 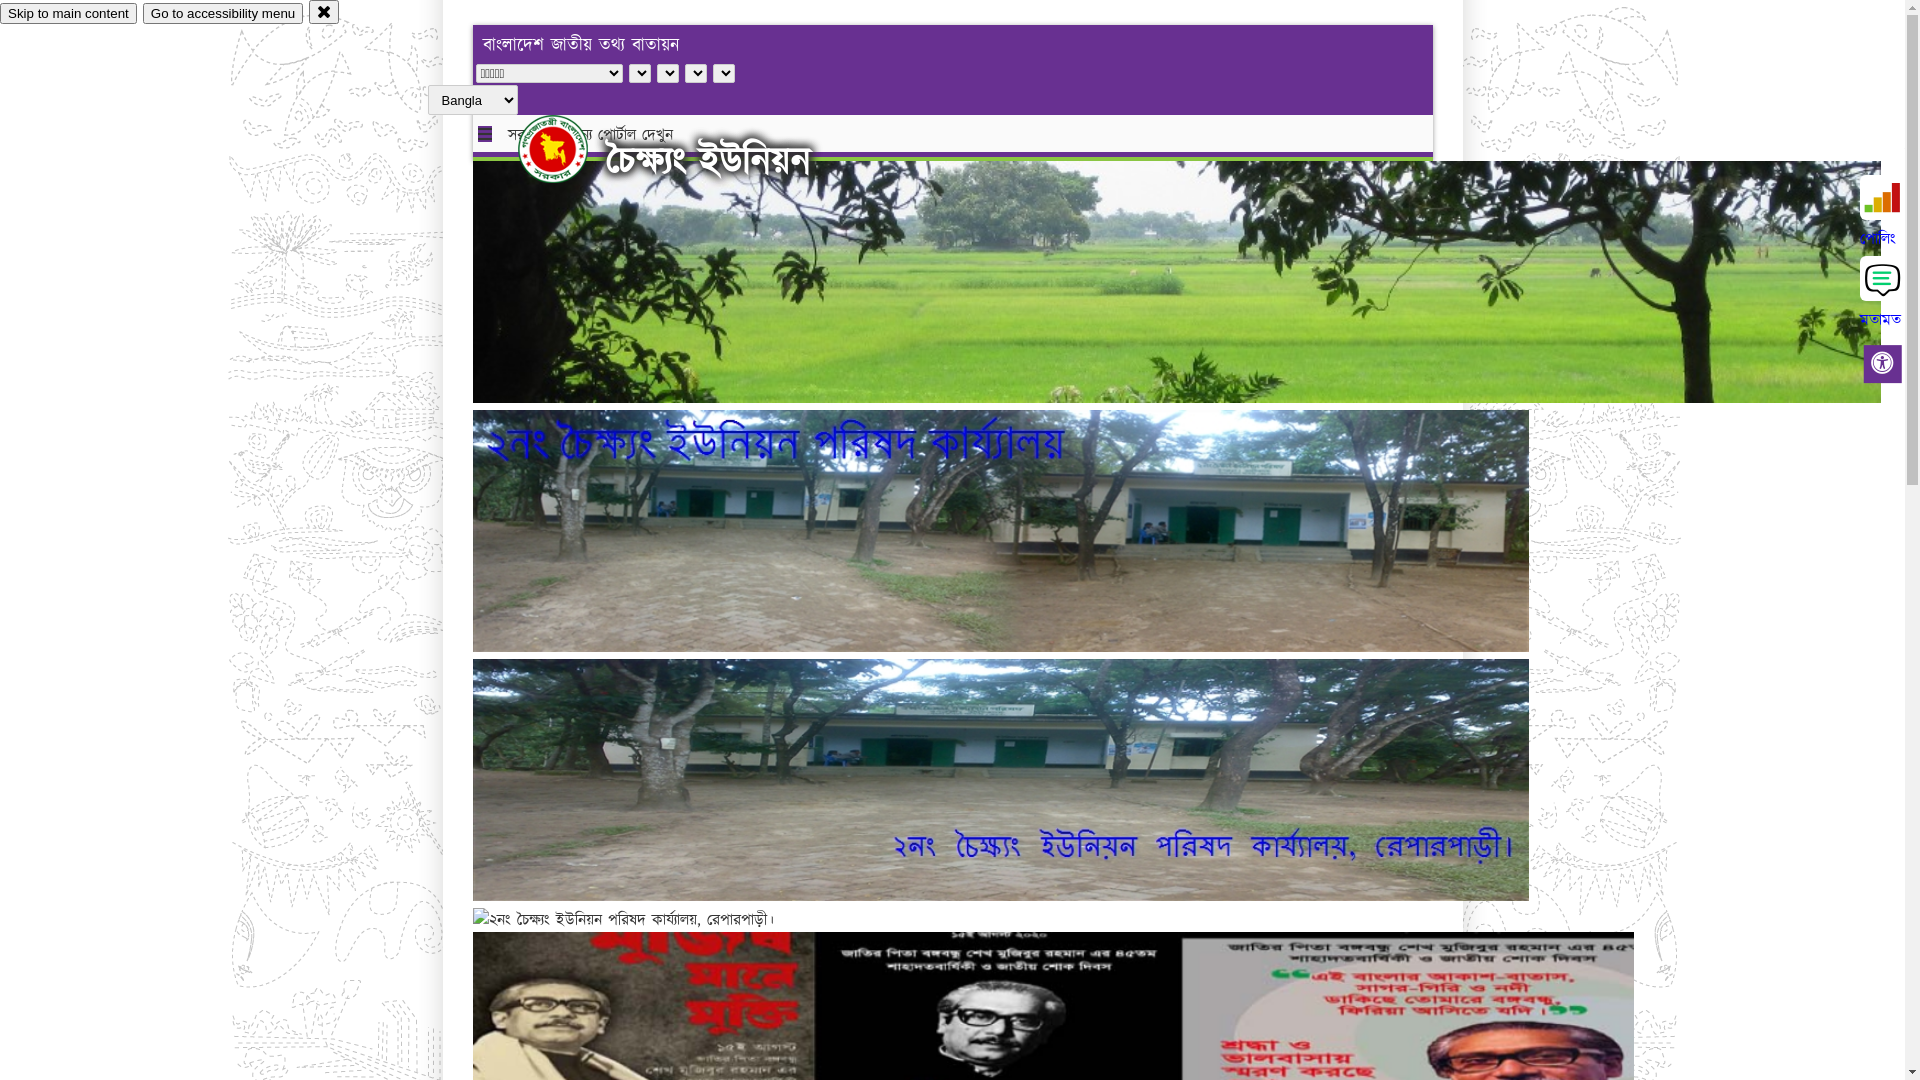 What do you see at coordinates (570, 149) in the screenshot?
I see `
                
            ` at bounding box center [570, 149].